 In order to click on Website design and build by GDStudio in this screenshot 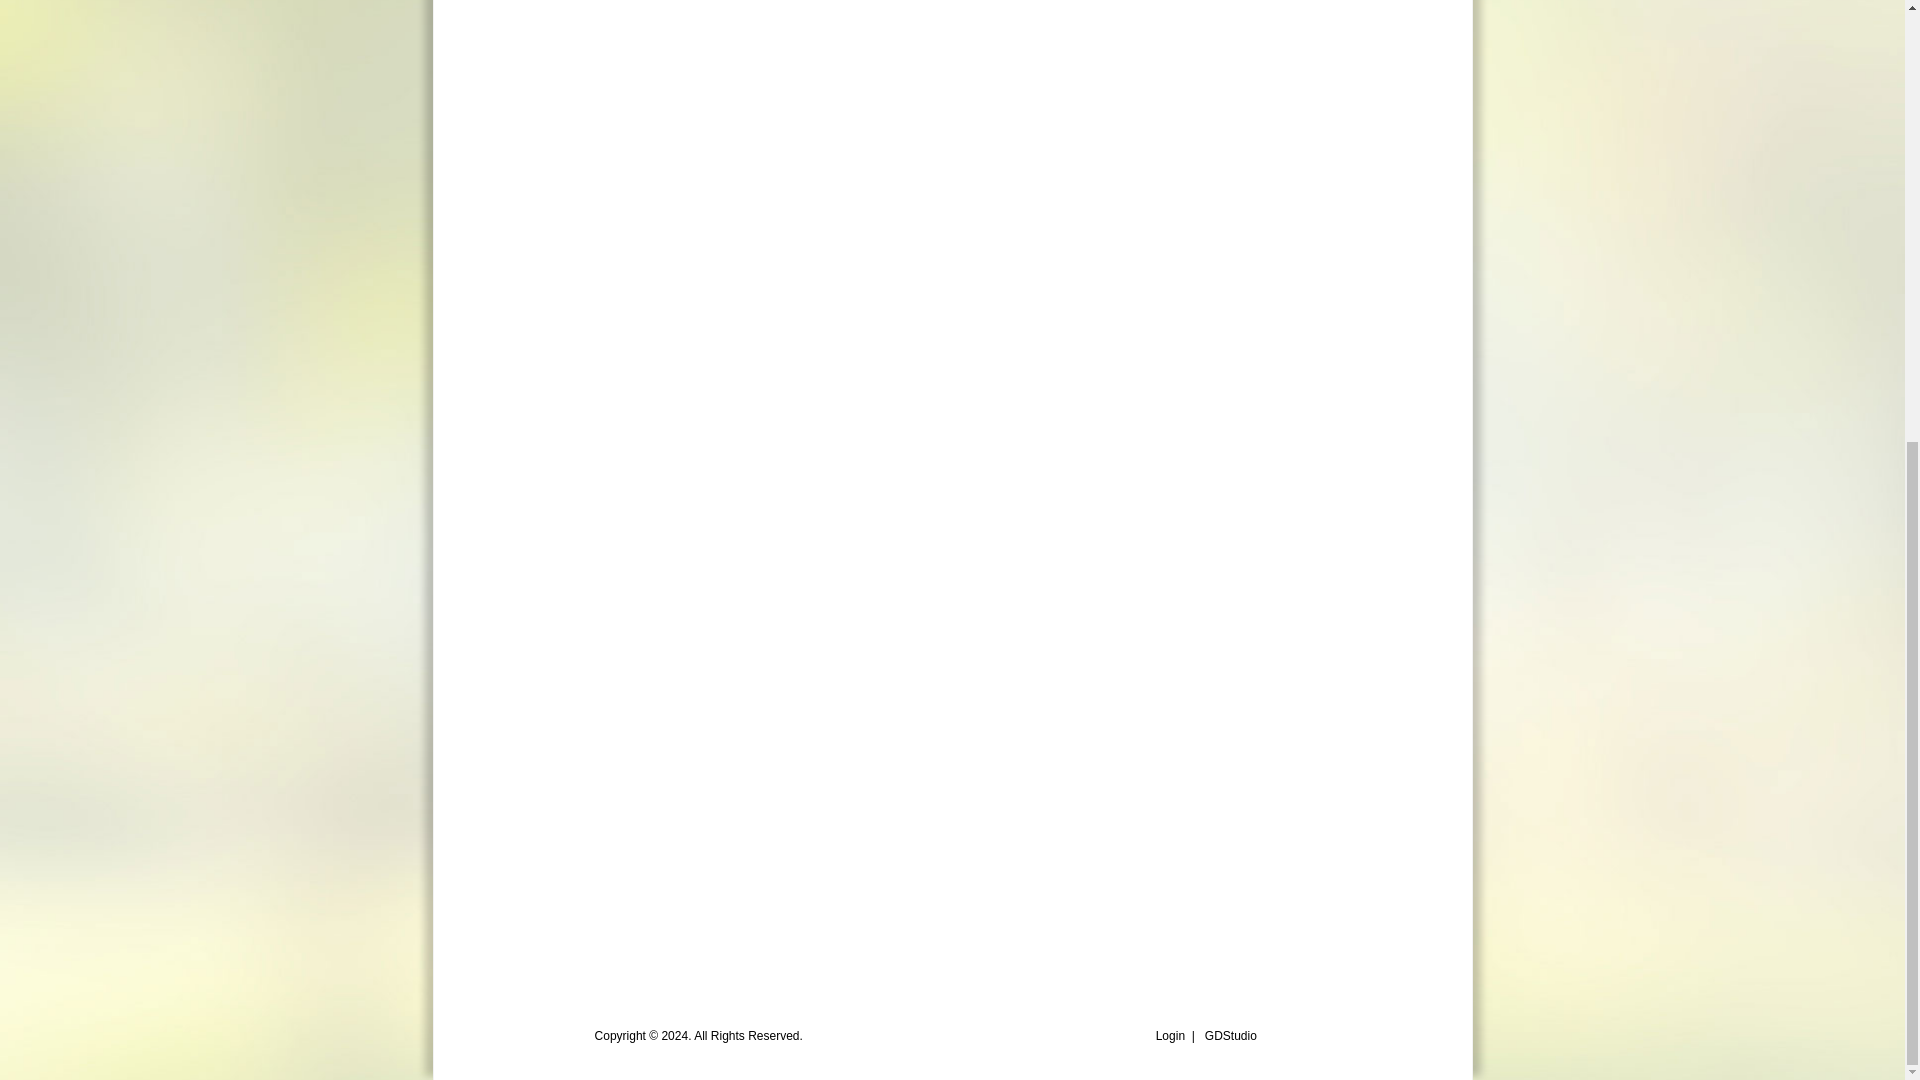, I will do `click(1231, 1036)`.